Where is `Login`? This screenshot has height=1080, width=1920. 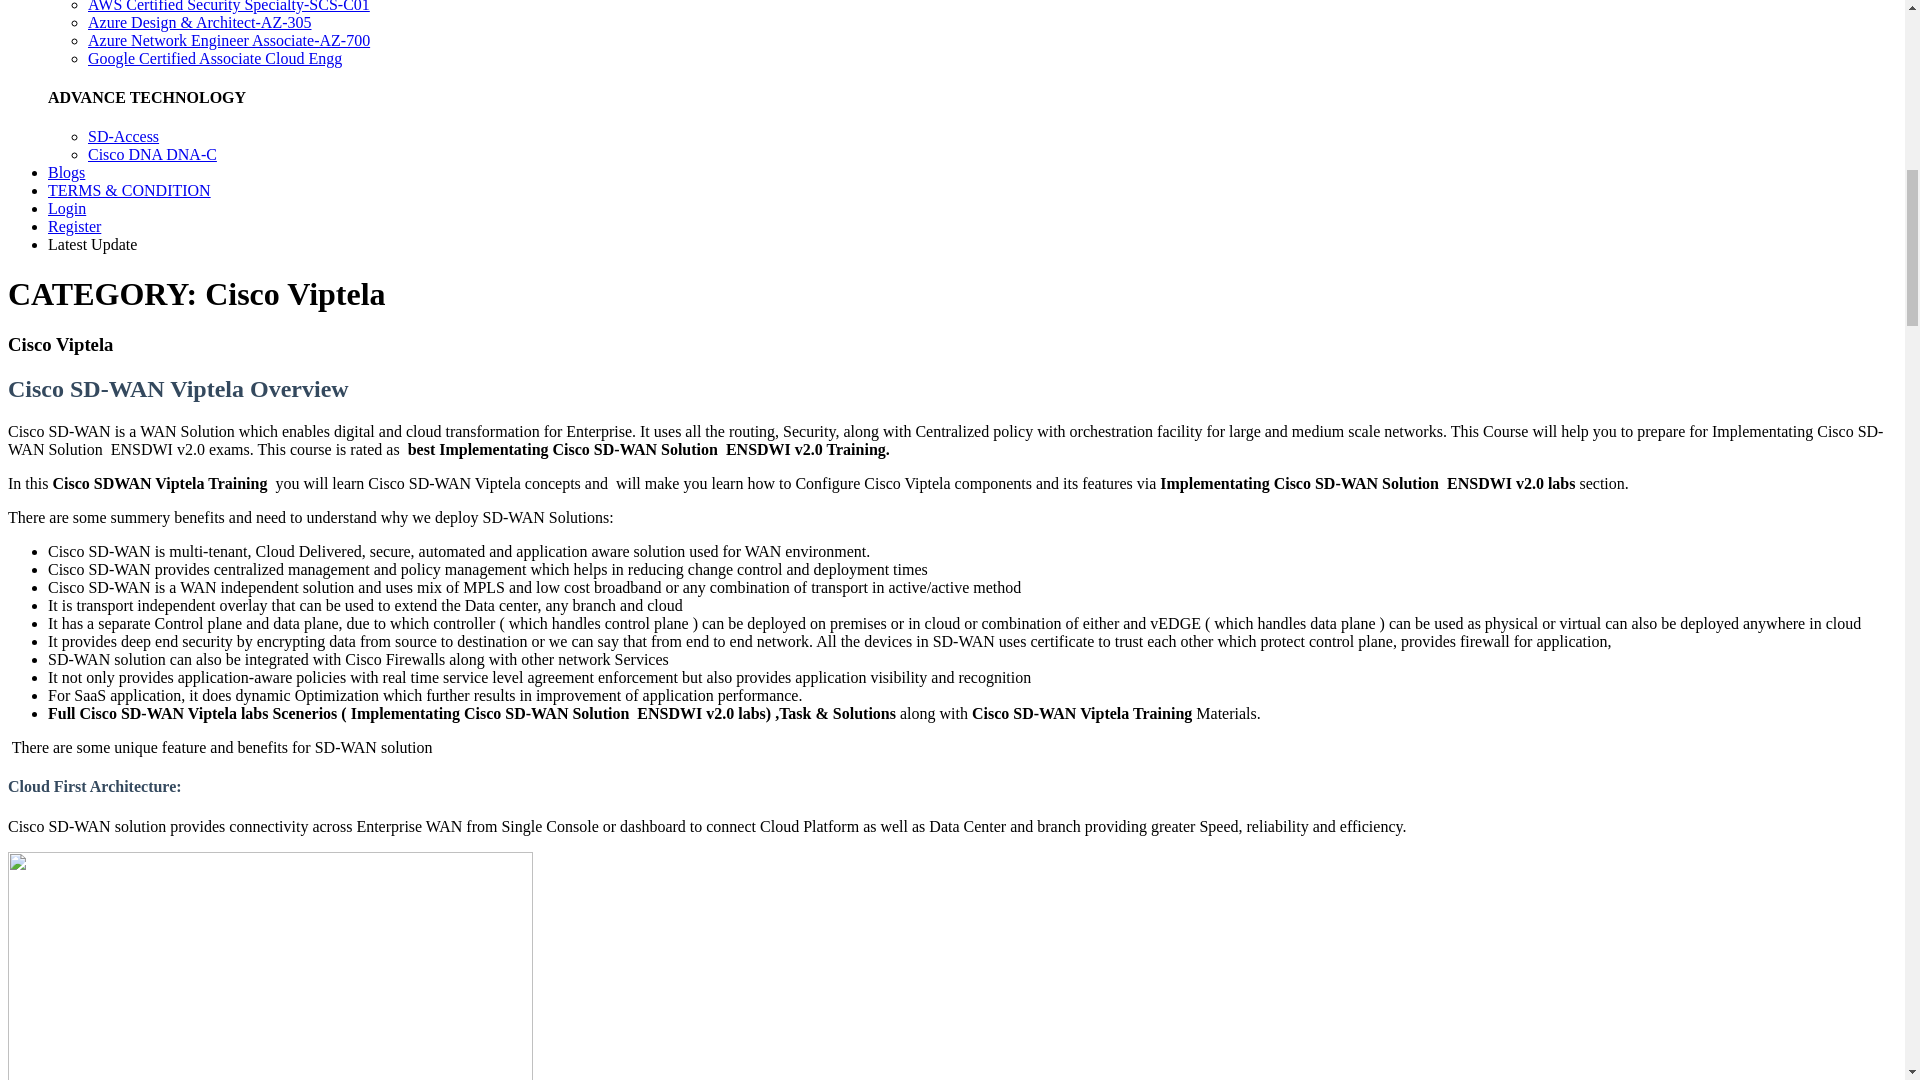
Login is located at coordinates (67, 208).